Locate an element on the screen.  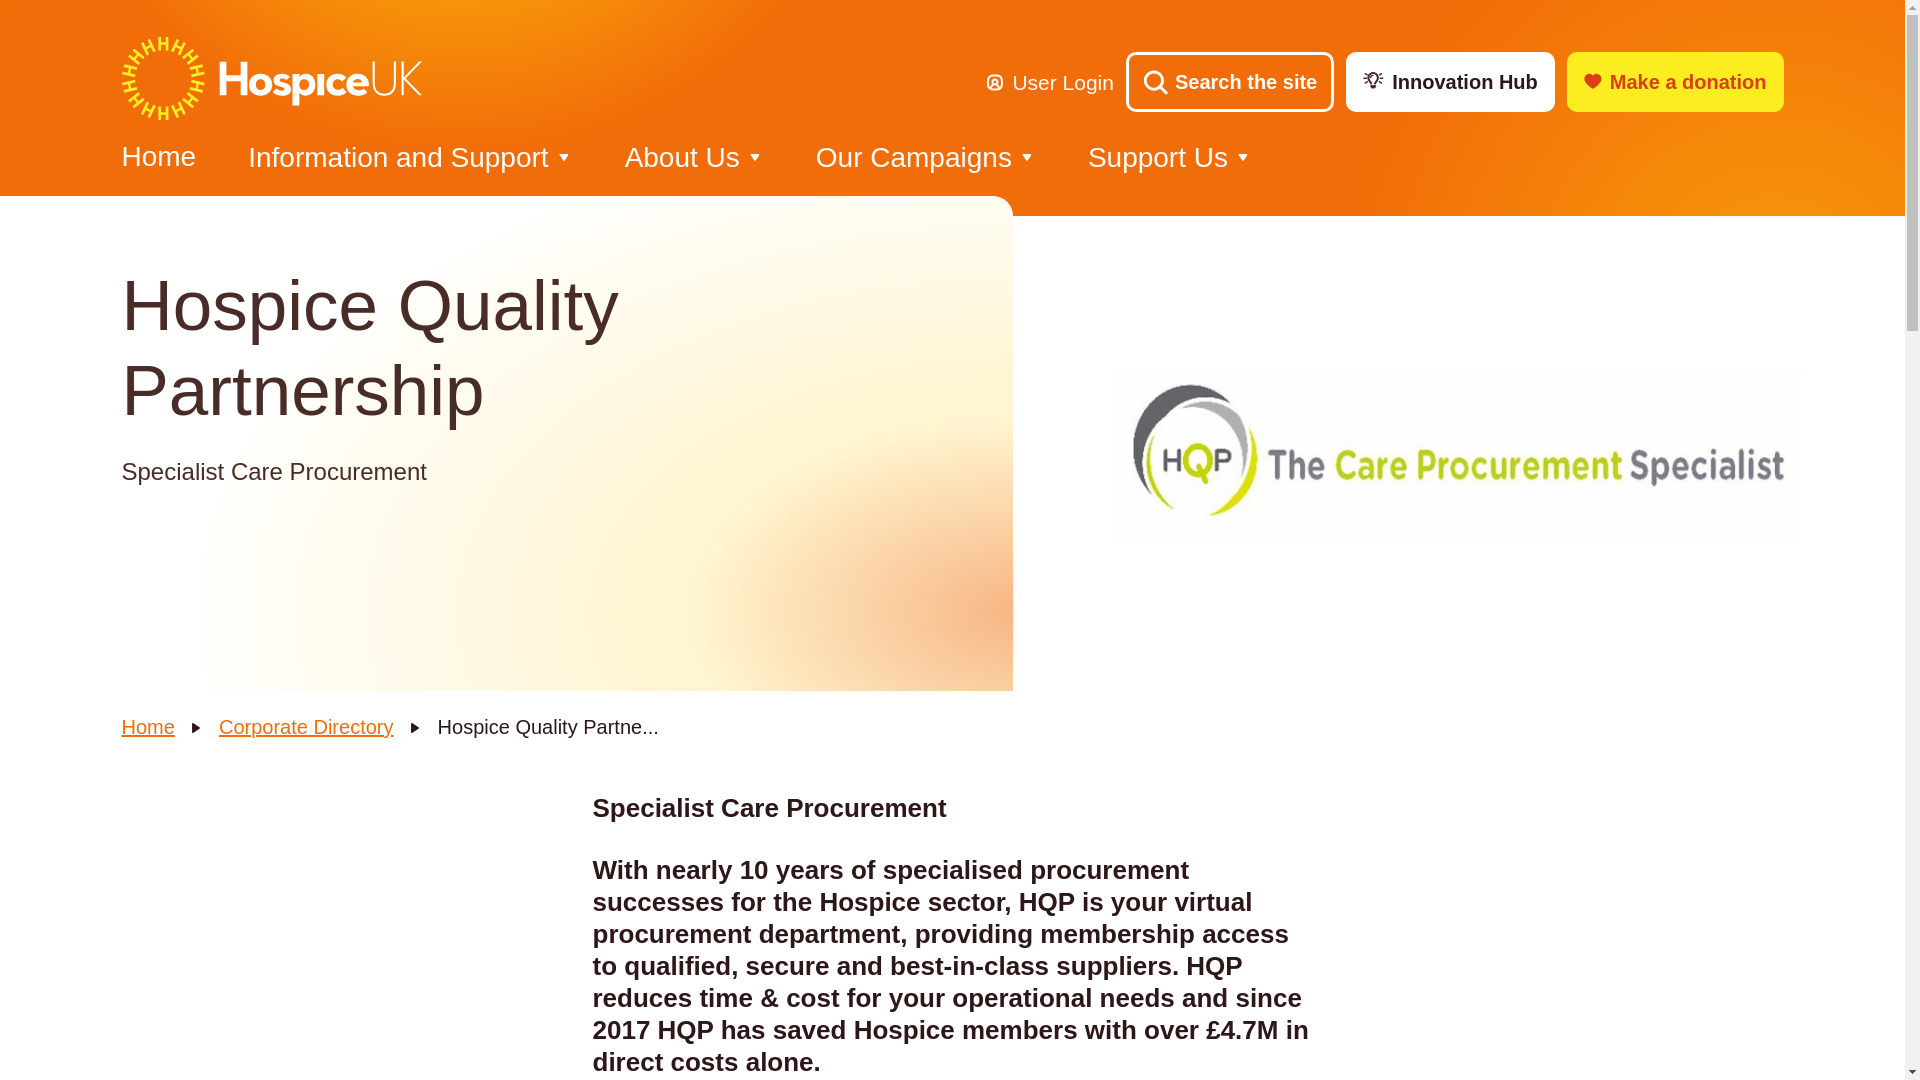
Home is located at coordinates (160, 159).